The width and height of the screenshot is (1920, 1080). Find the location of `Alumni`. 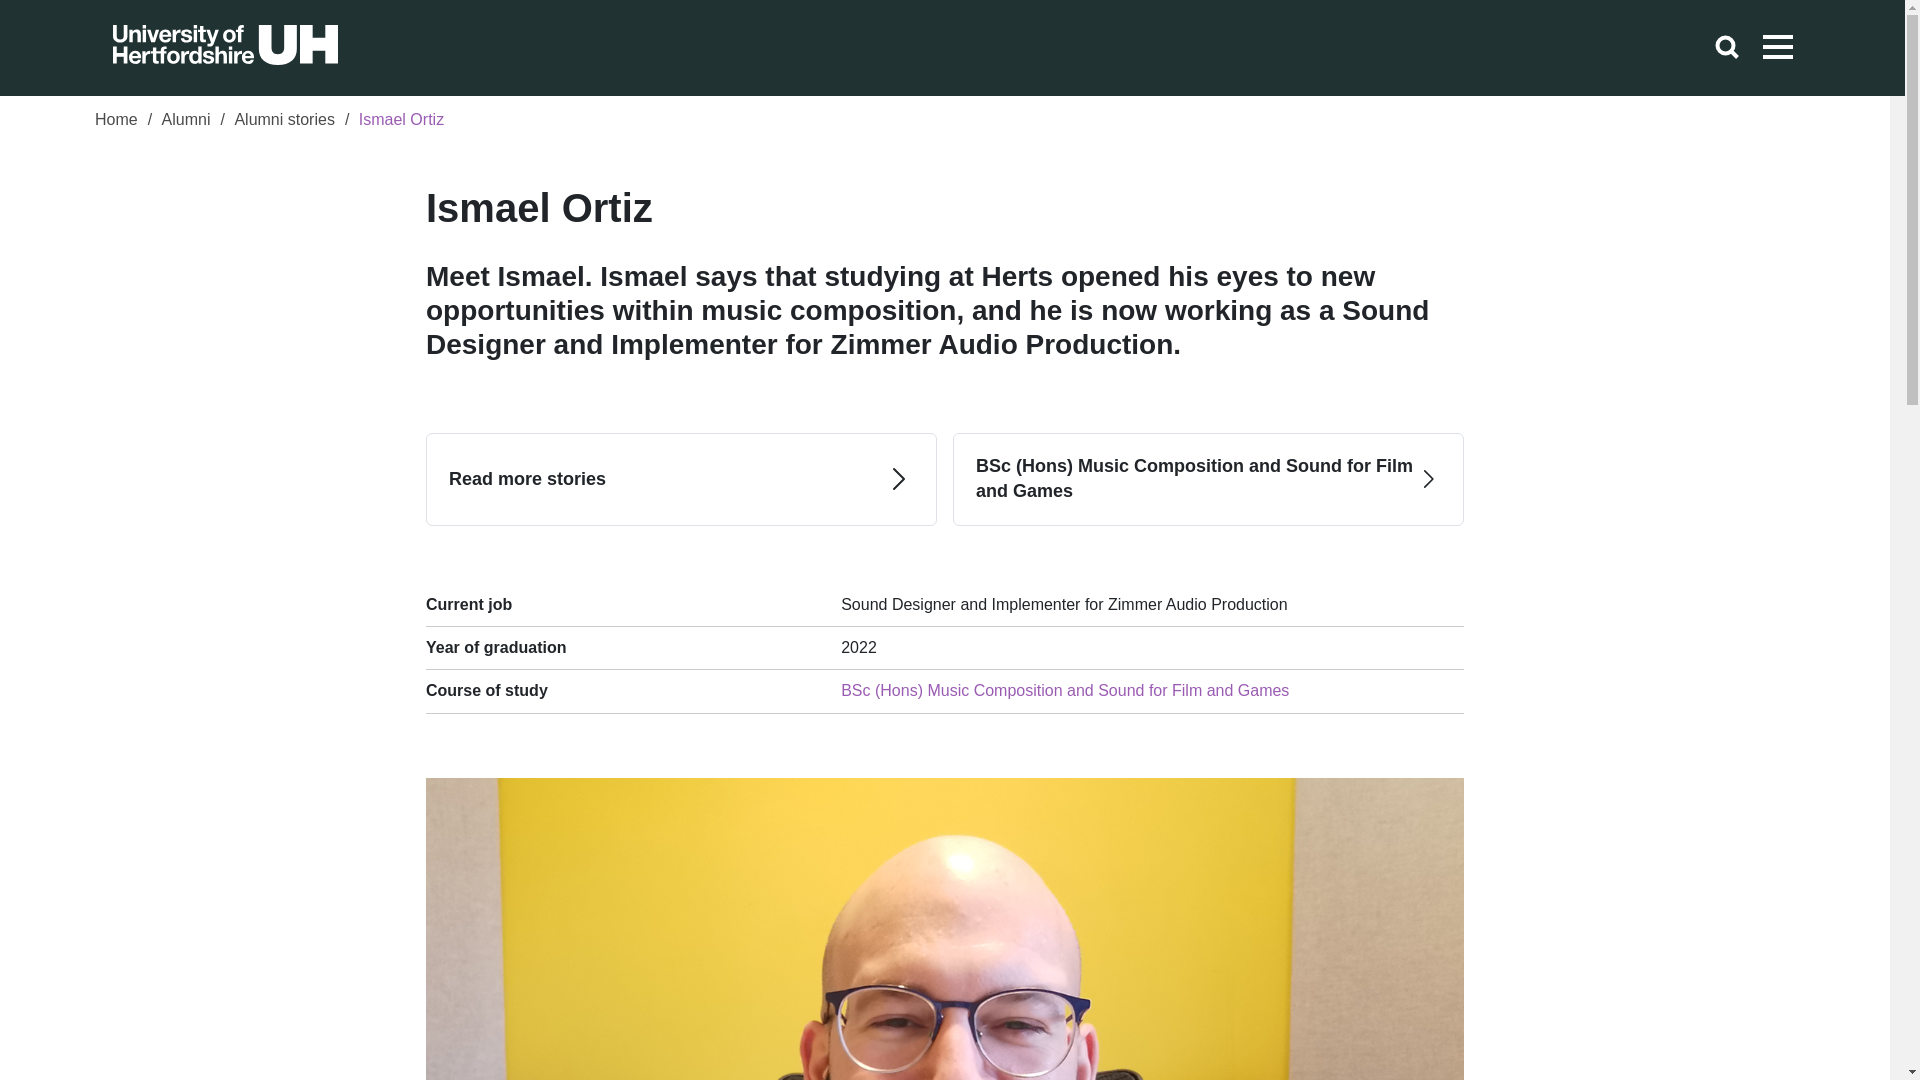

Alumni is located at coordinates (186, 122).